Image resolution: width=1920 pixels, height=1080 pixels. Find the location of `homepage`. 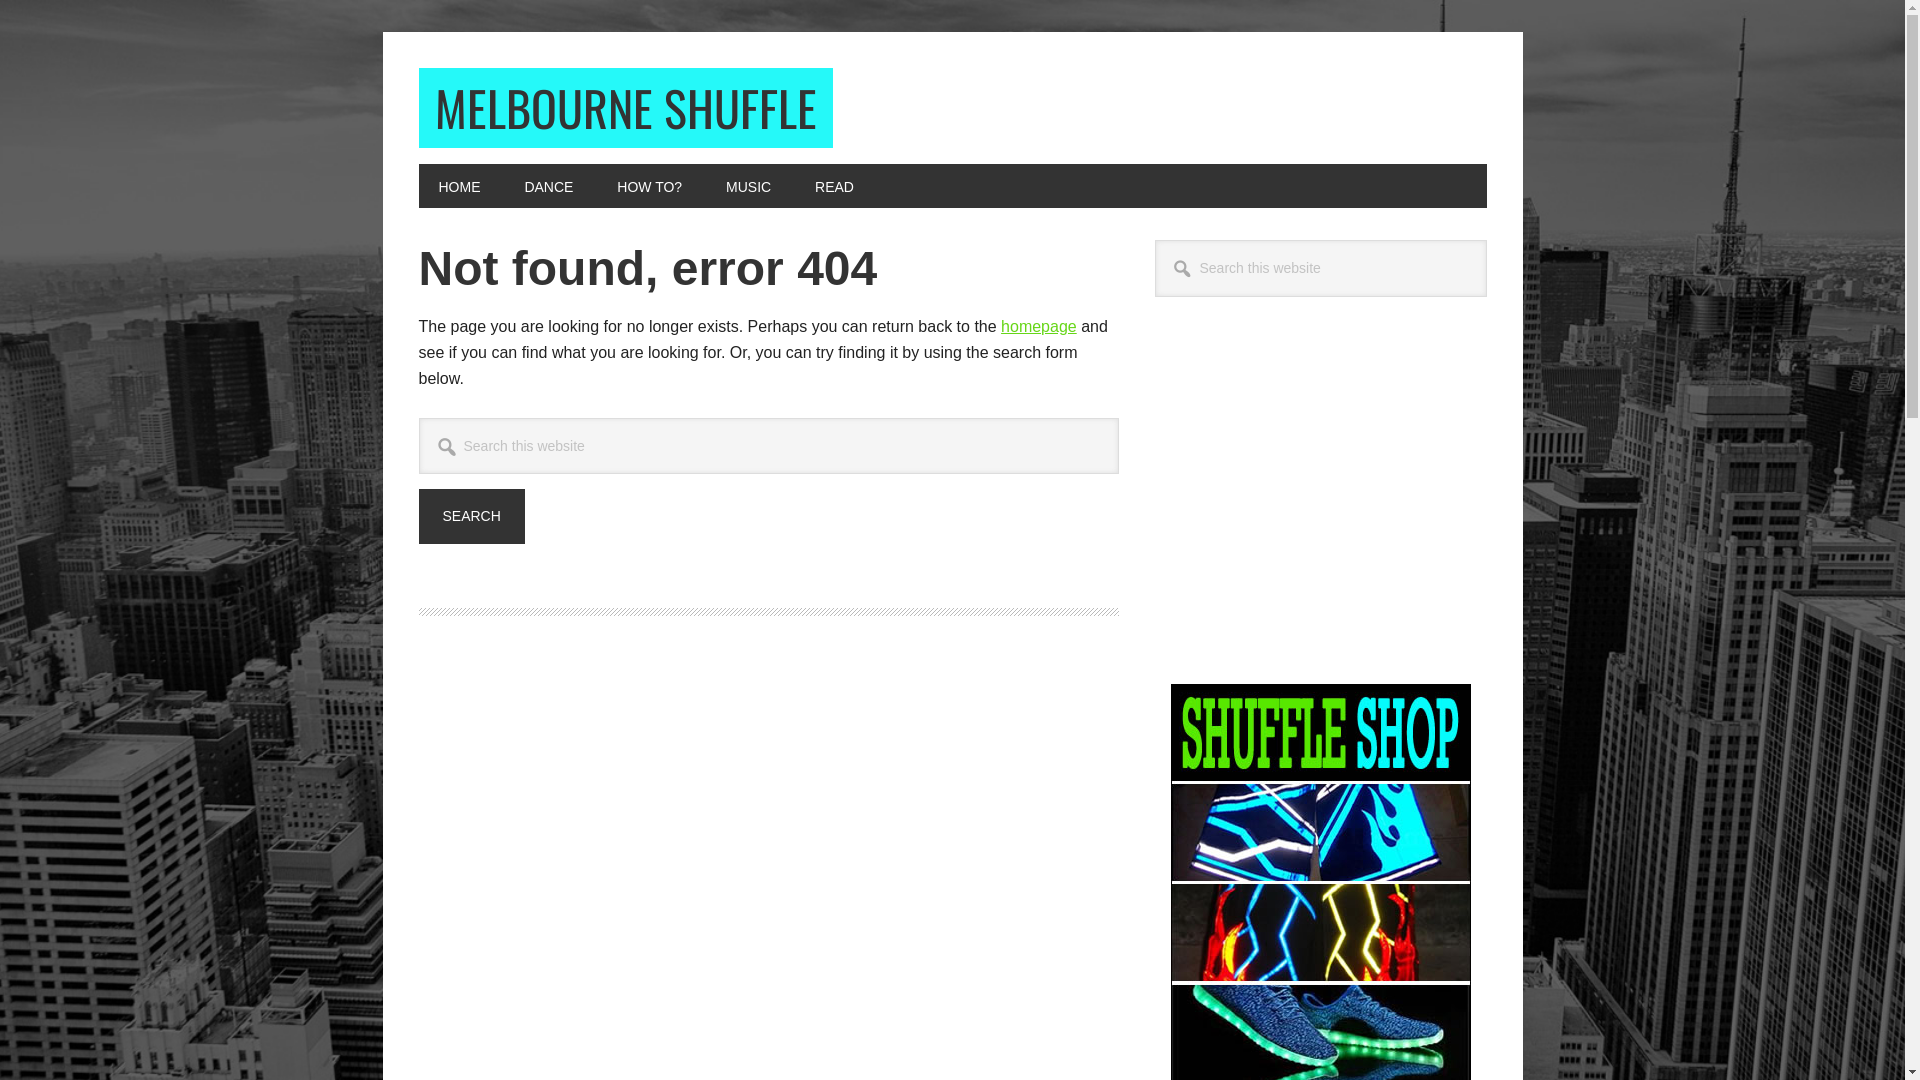

homepage is located at coordinates (1039, 326).